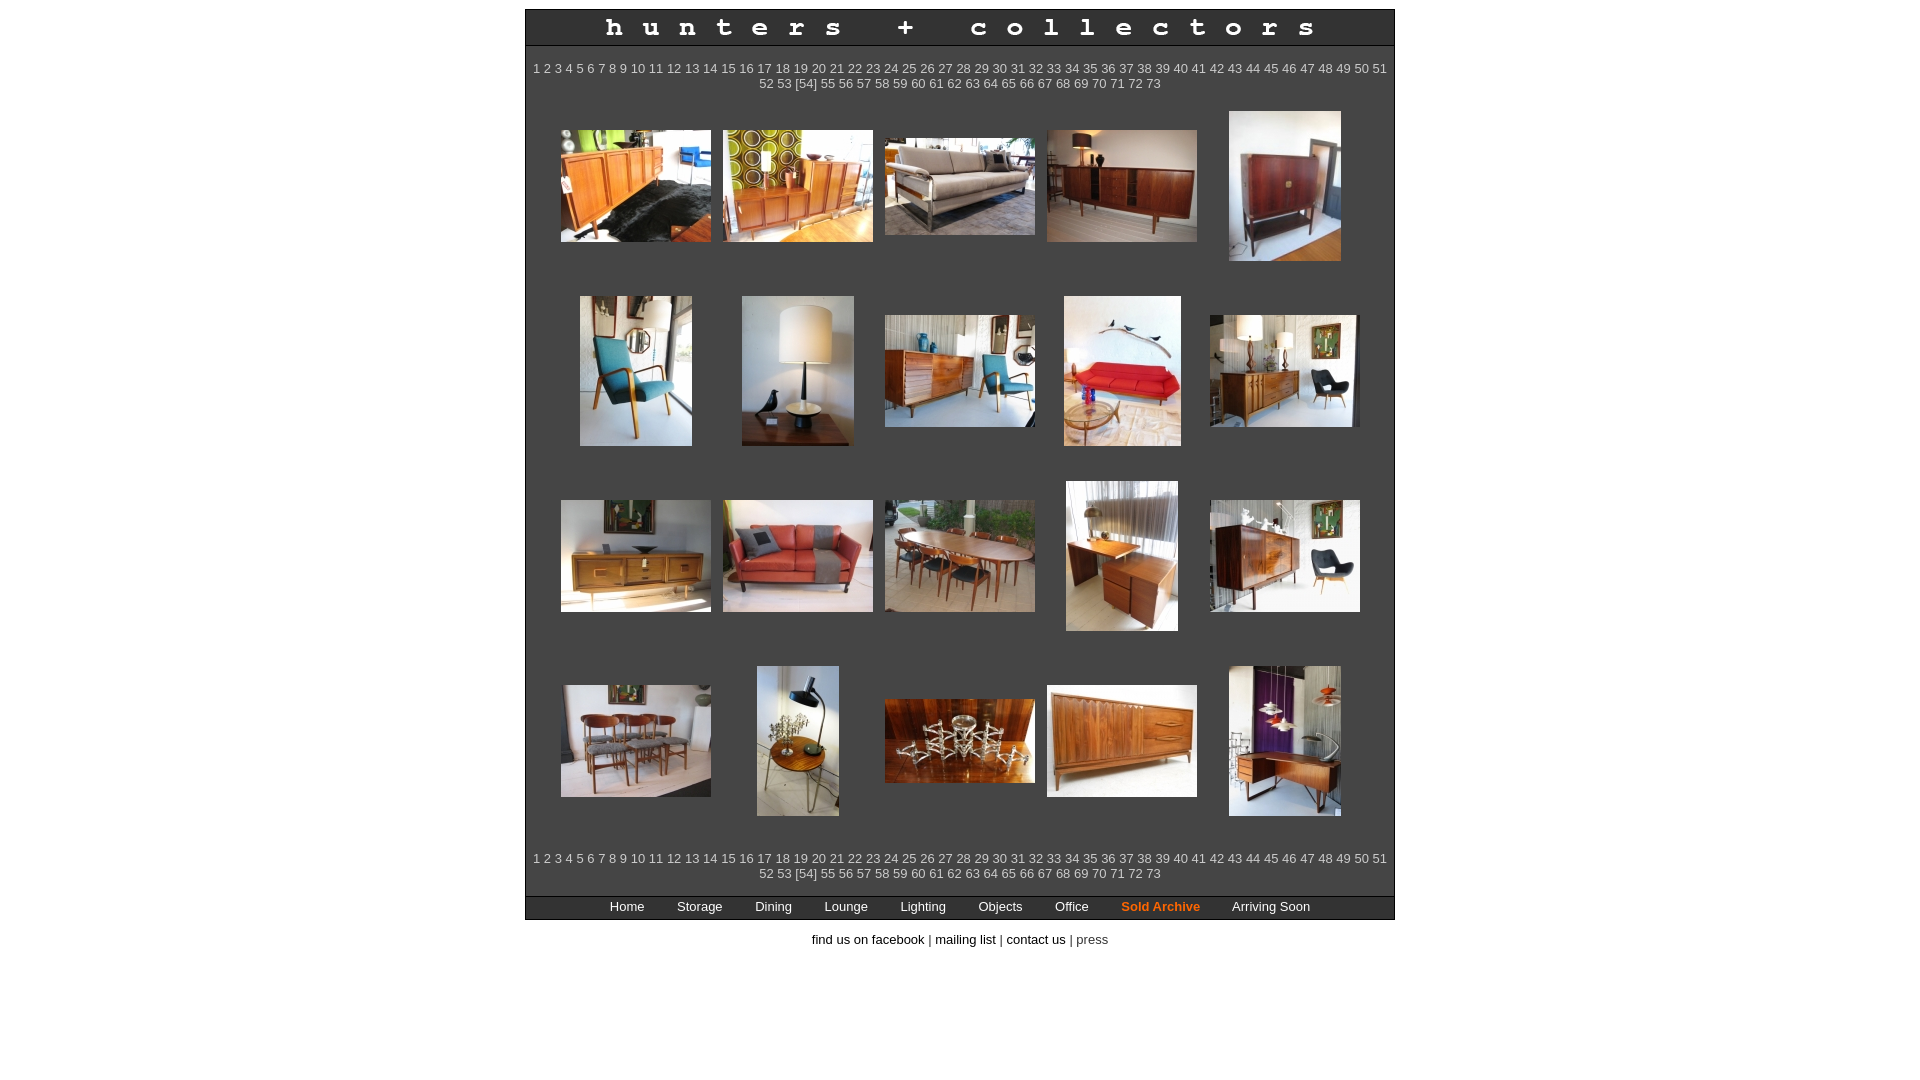  Describe the element at coordinates (882, 874) in the screenshot. I see `58` at that location.